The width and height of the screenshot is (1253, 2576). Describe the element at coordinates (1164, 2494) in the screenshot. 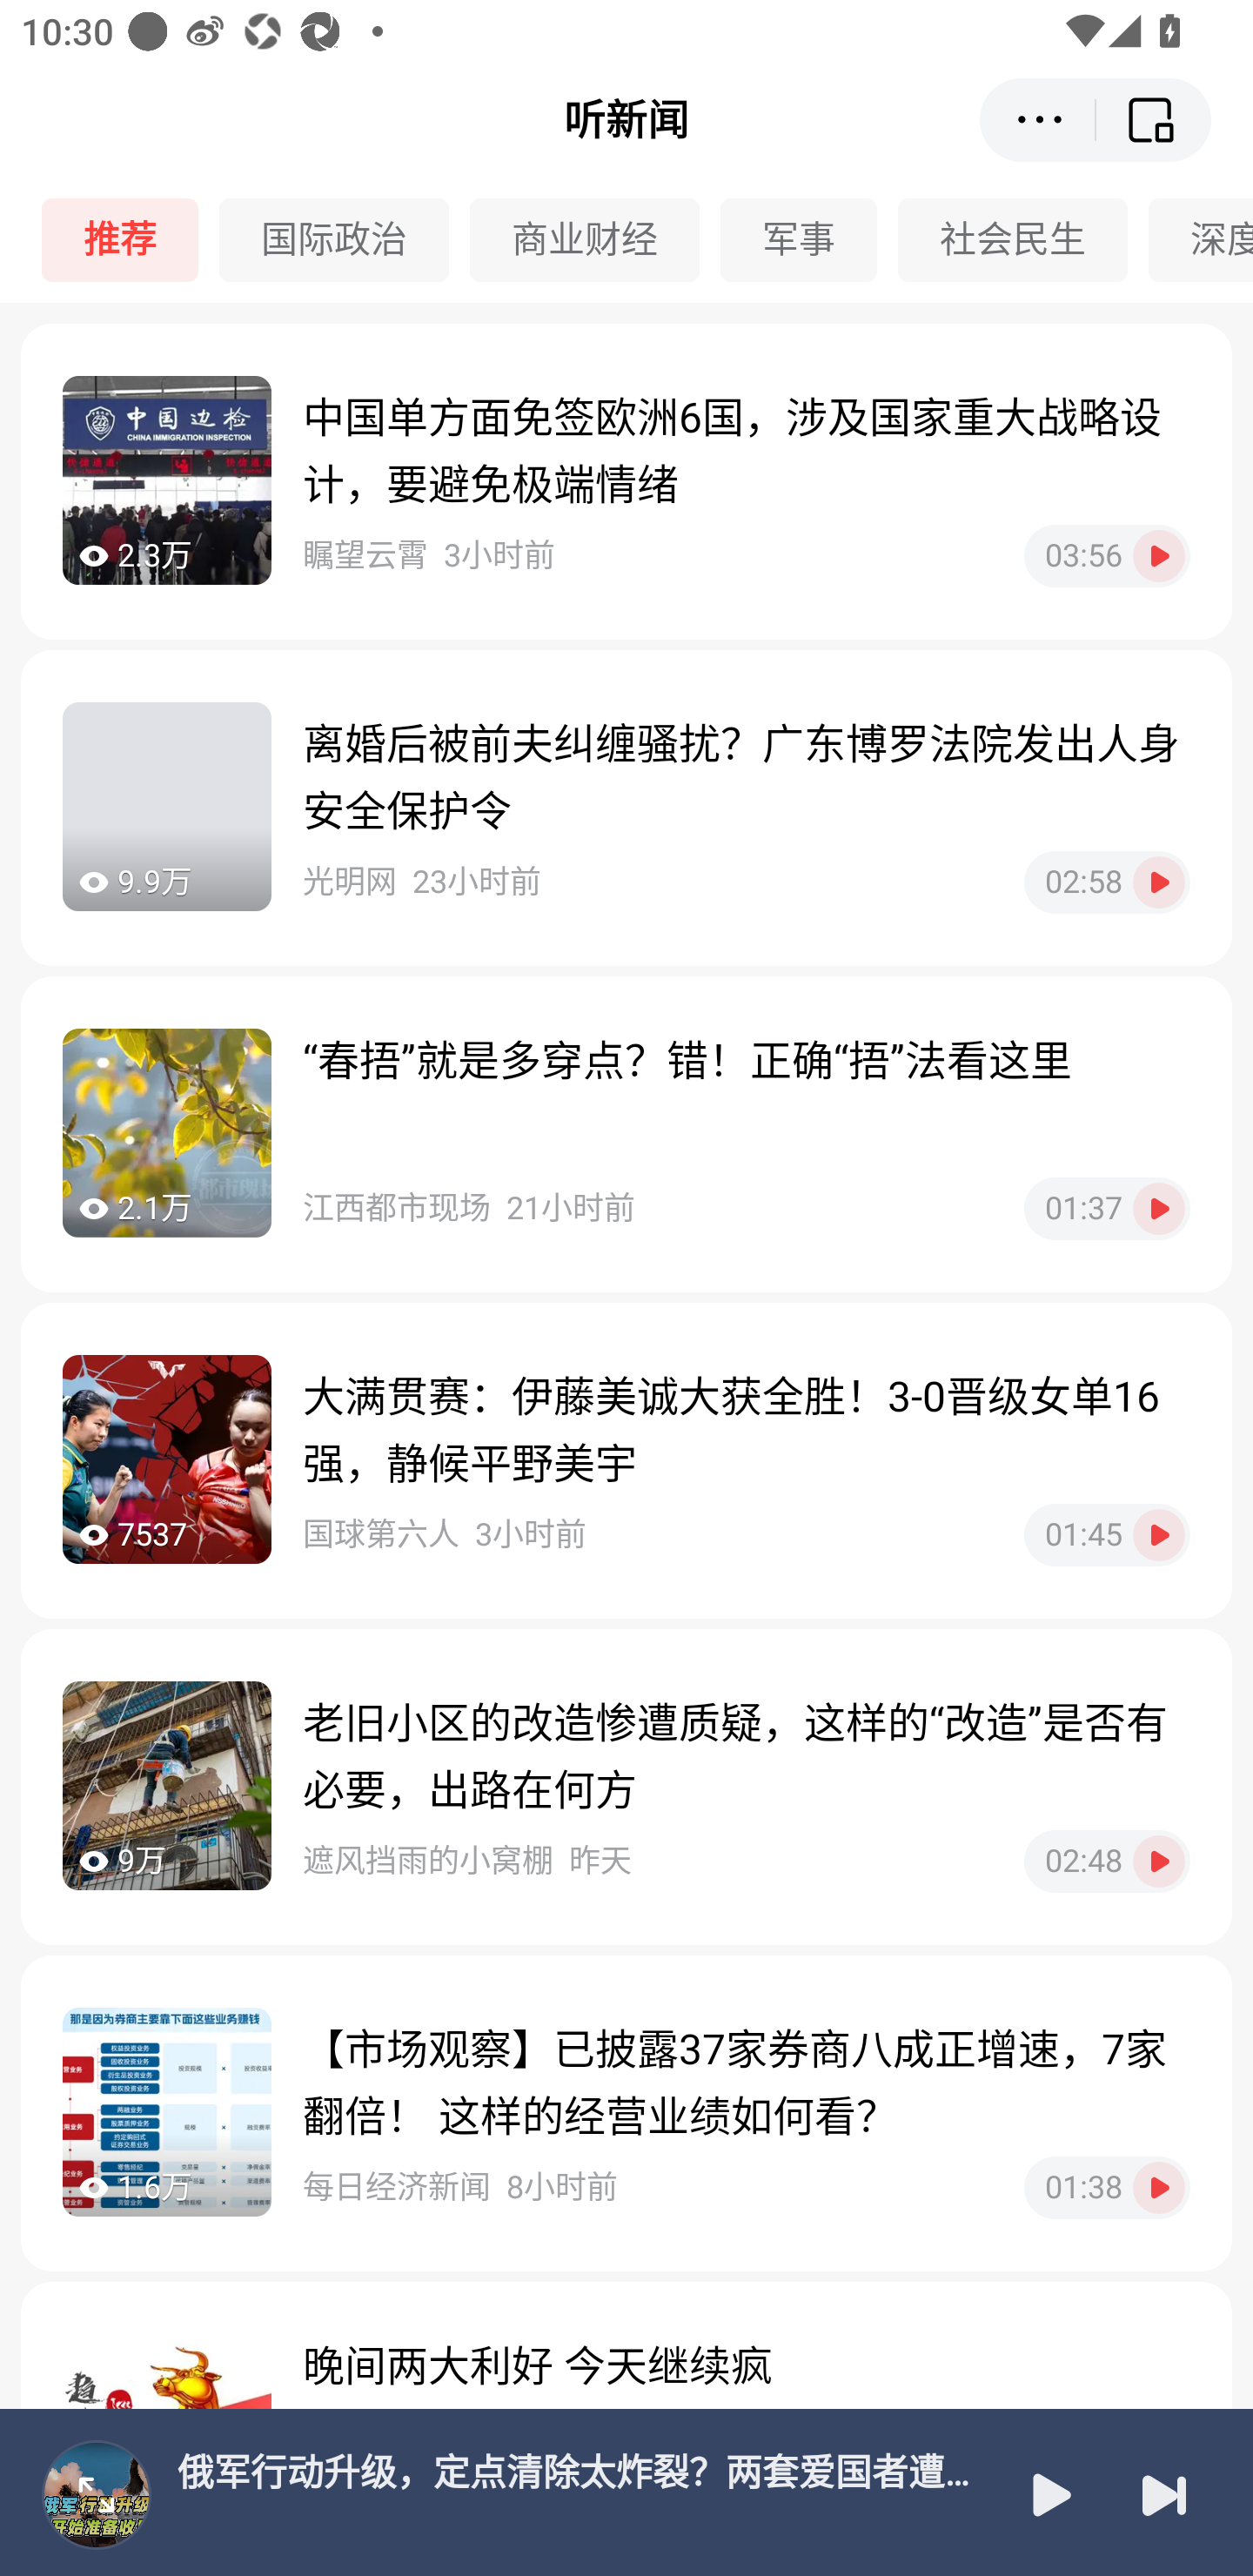

I see `下一篇` at that location.